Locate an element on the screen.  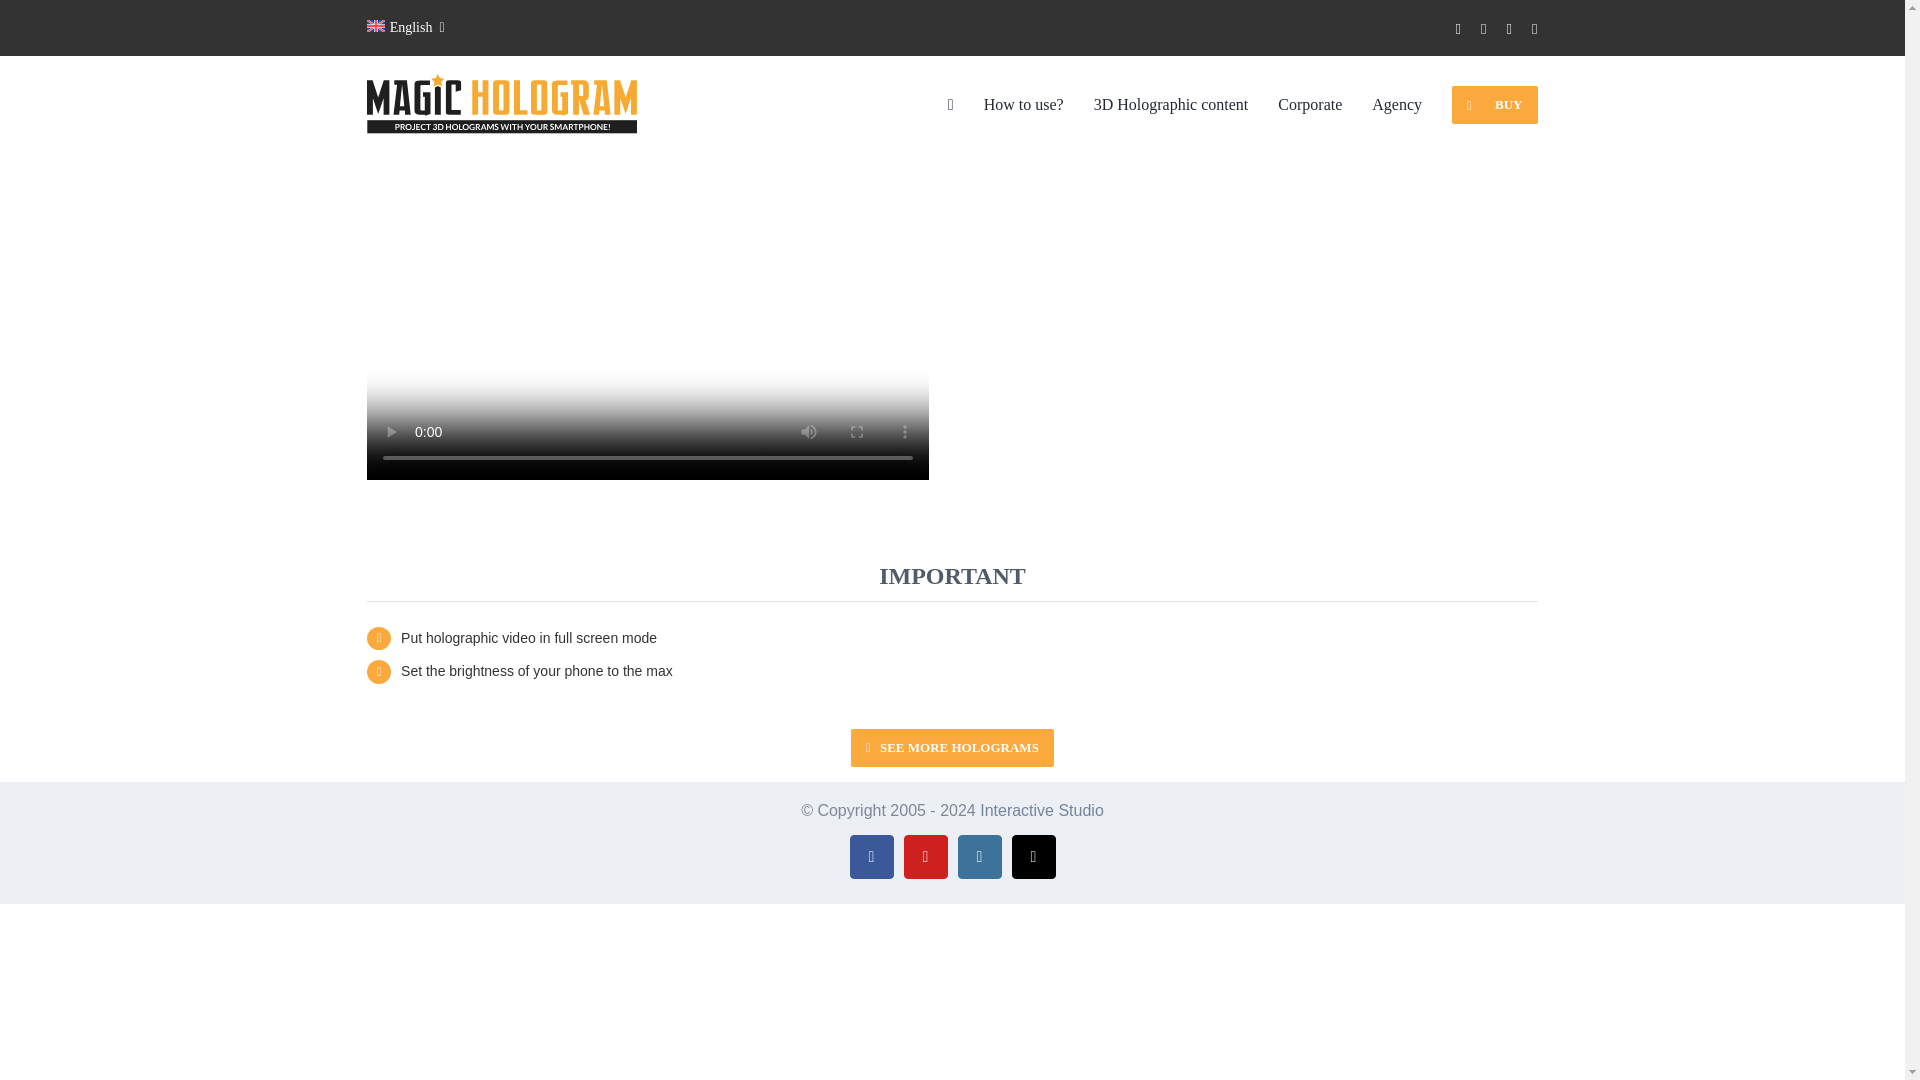
Instagram is located at coordinates (980, 856).